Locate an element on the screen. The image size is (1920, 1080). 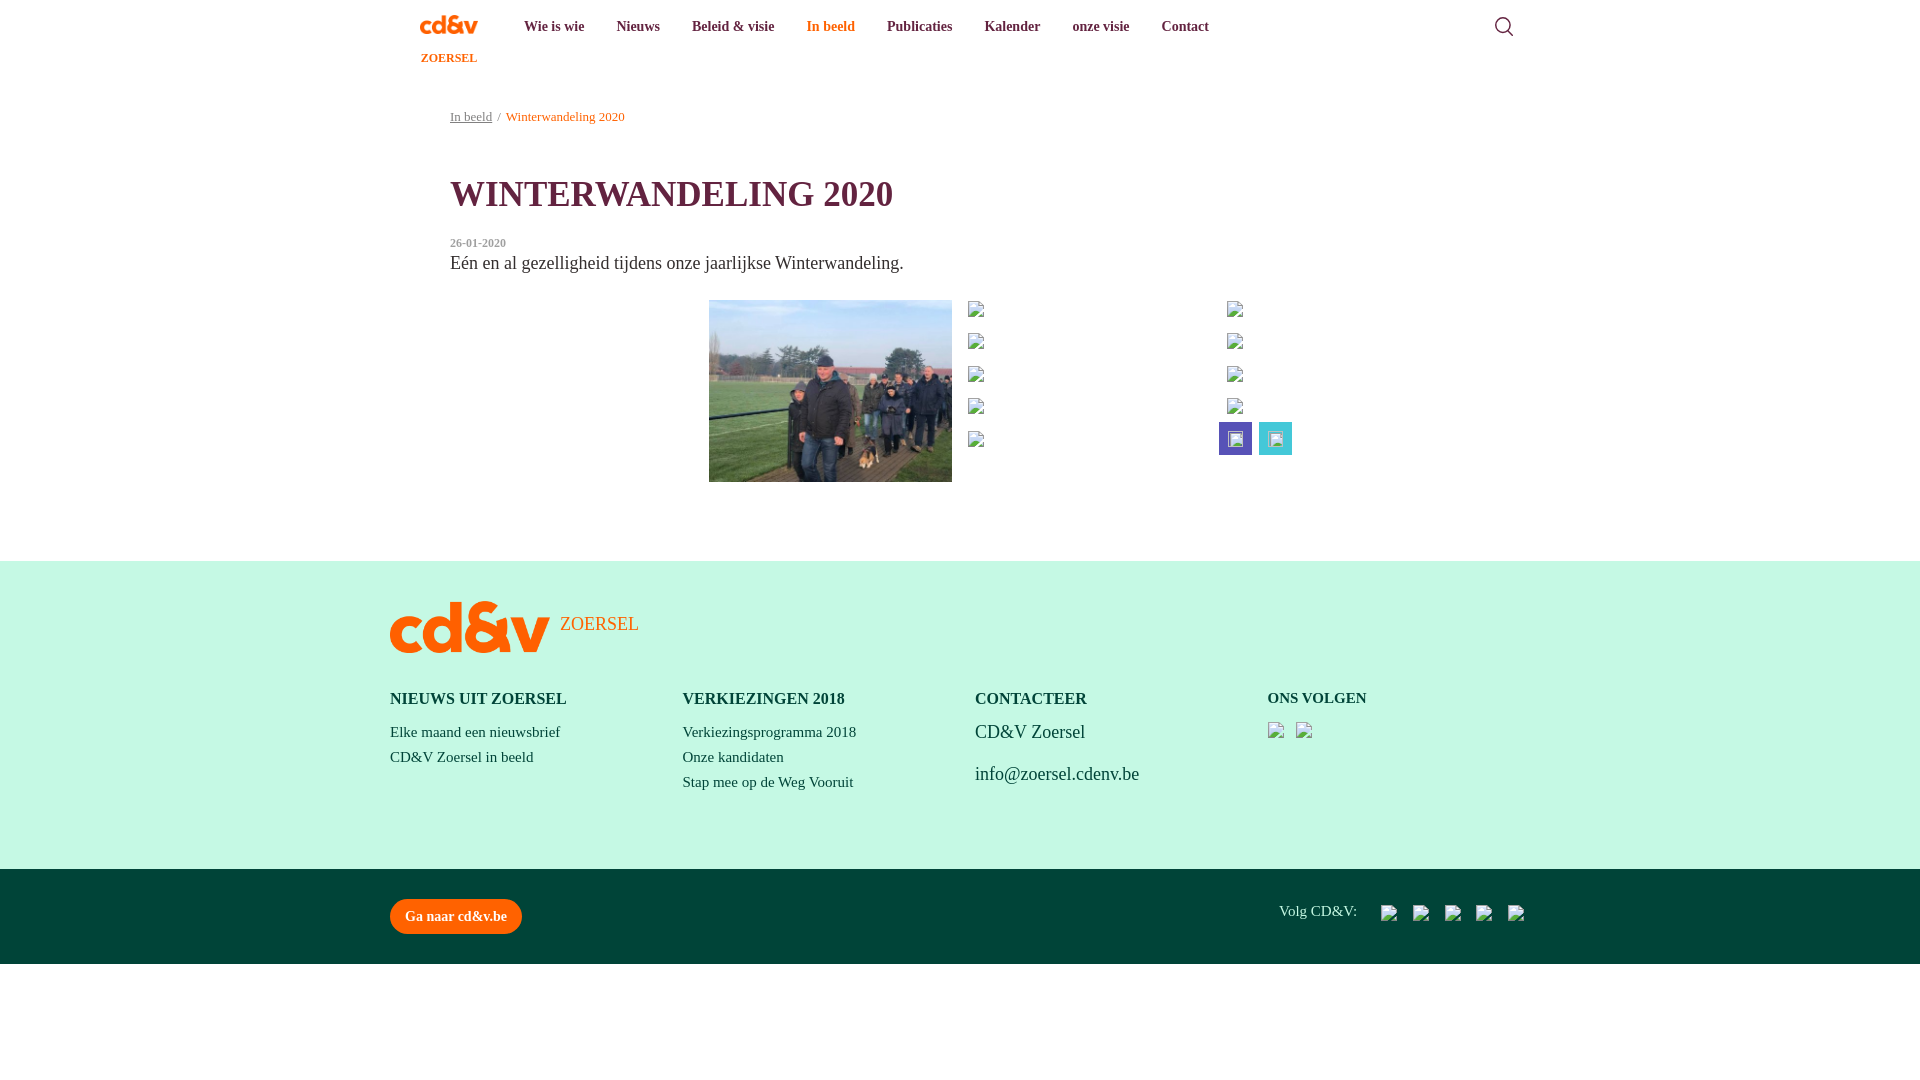
Elke maand een nieuwsbrief is located at coordinates (475, 732).